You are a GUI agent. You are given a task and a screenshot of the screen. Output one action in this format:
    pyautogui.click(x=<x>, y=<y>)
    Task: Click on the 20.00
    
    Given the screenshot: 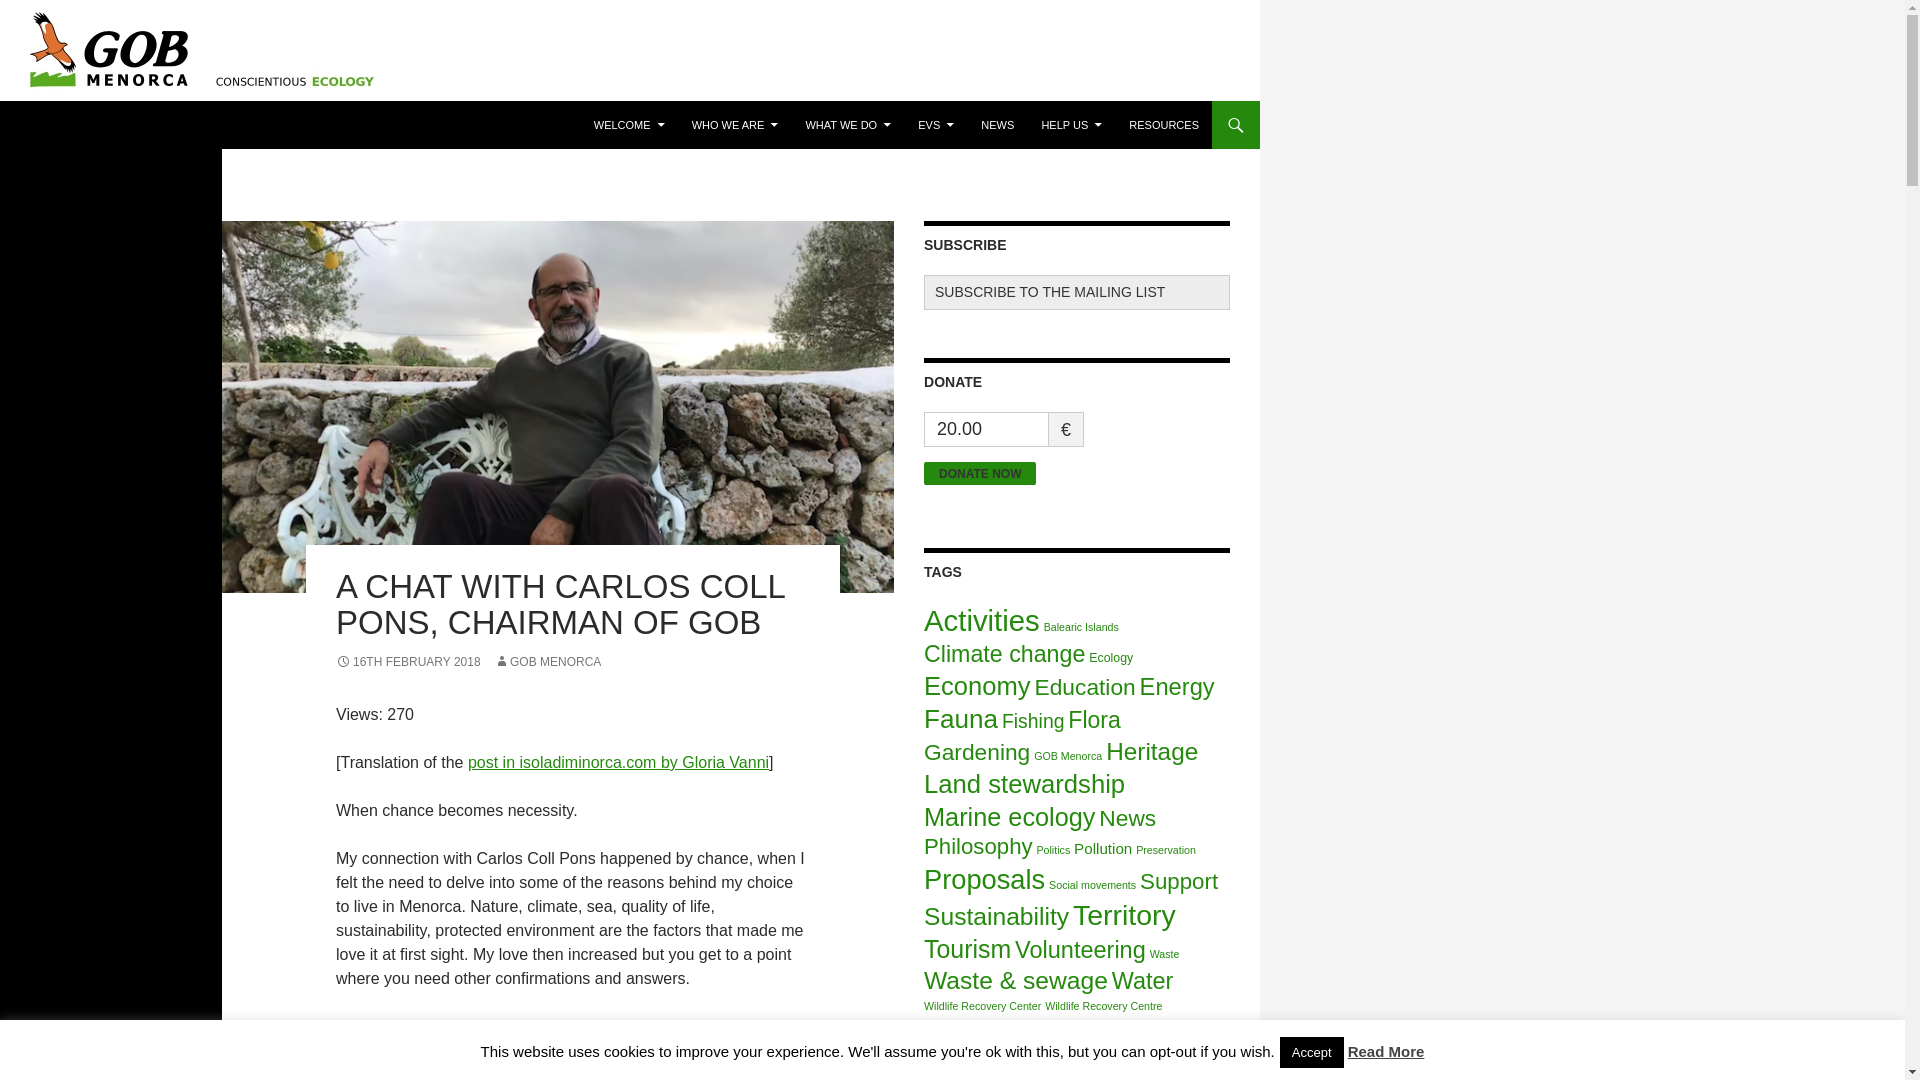 What is the action you would take?
    pyautogui.click(x=986, y=429)
    